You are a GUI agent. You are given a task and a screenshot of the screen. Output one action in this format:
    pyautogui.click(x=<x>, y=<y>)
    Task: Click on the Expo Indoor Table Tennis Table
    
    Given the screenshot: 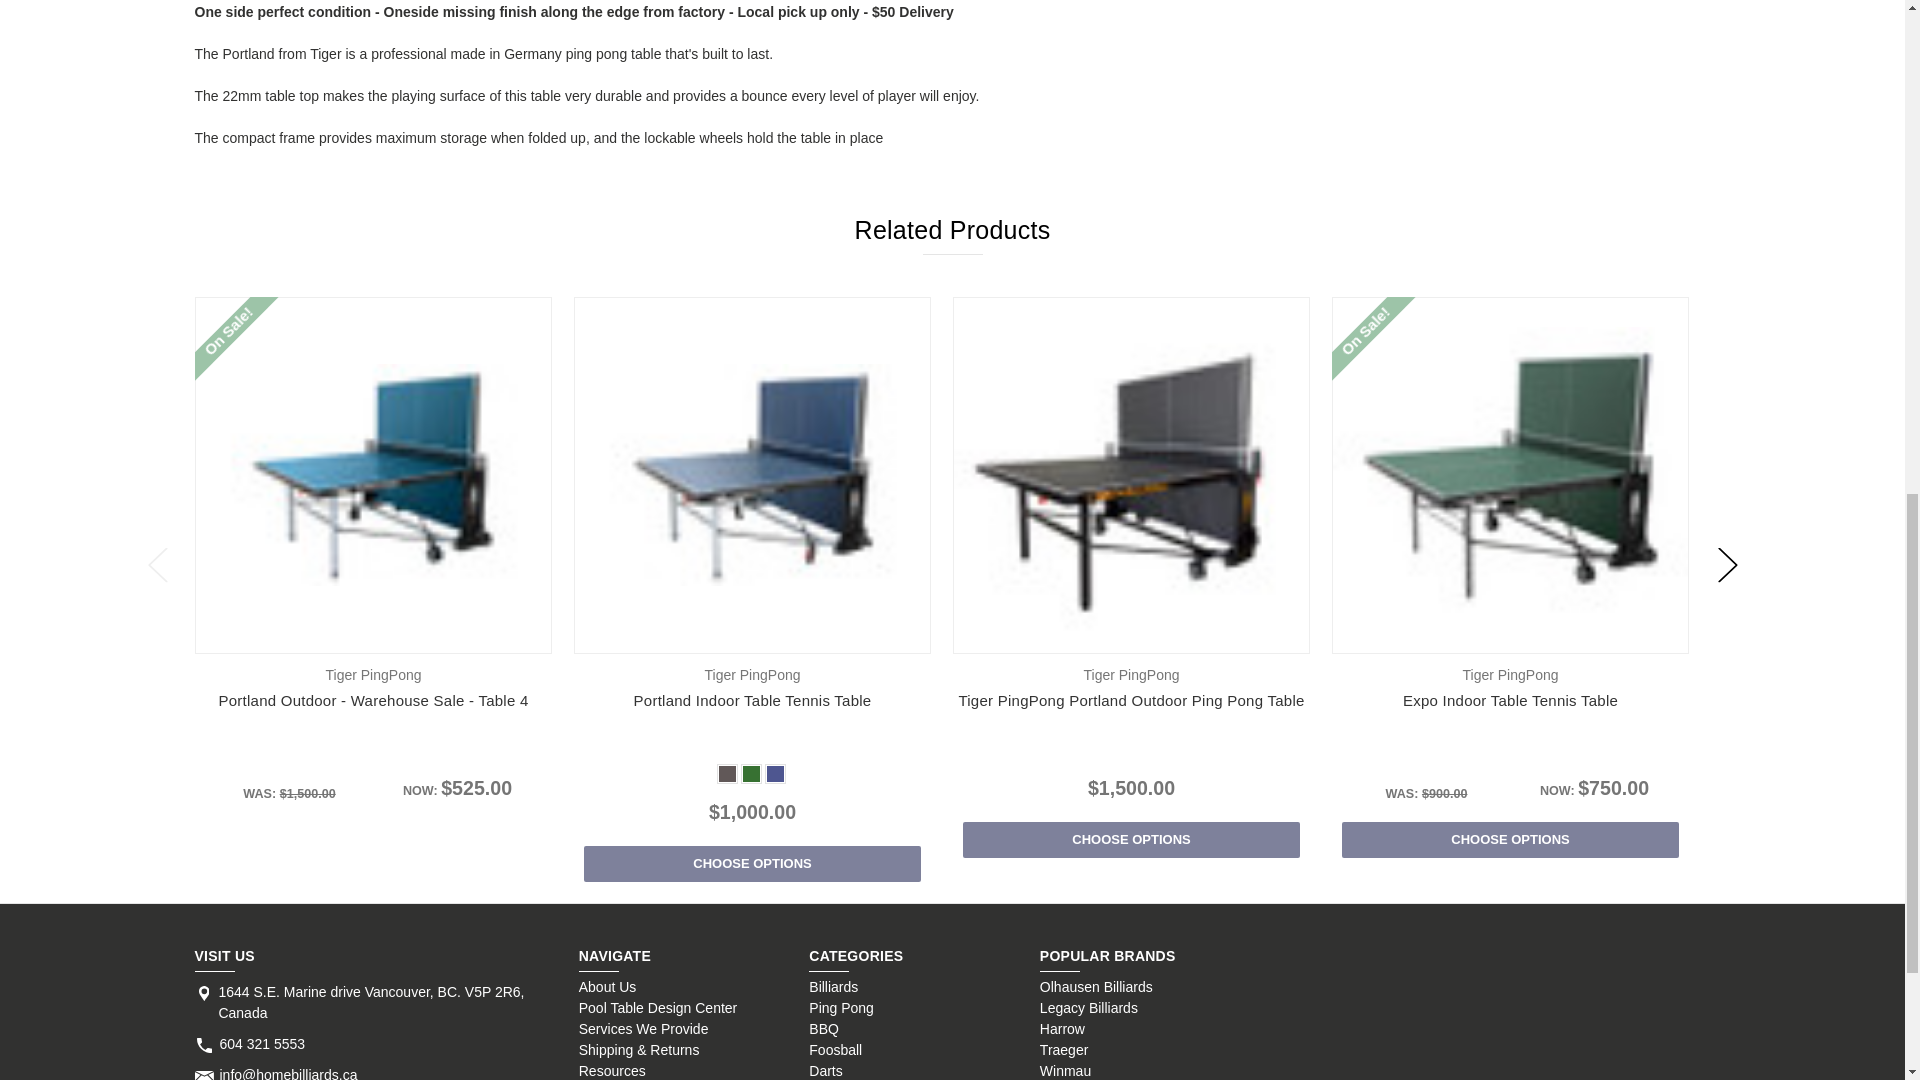 What is the action you would take?
    pyautogui.click(x=1510, y=476)
    